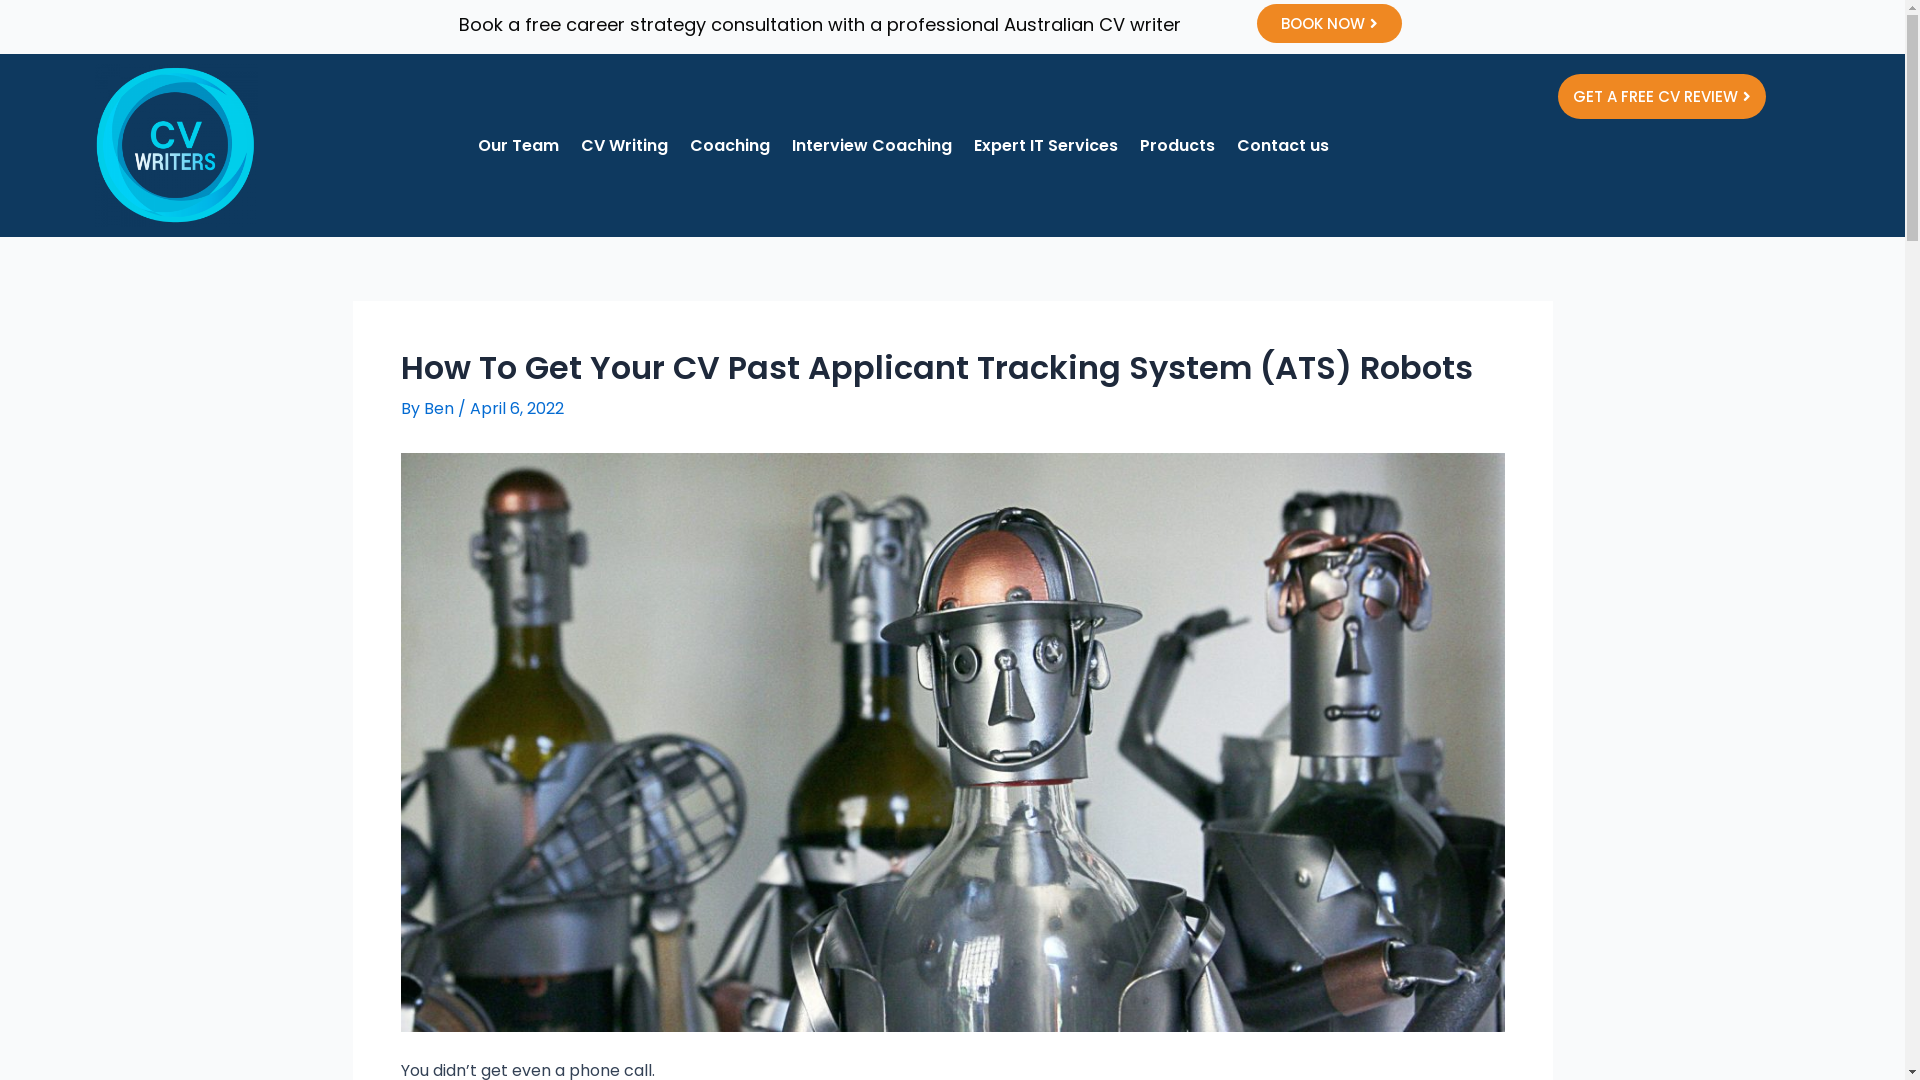 The width and height of the screenshot is (1920, 1080). Describe the element at coordinates (1283, 146) in the screenshot. I see `Contact us` at that location.